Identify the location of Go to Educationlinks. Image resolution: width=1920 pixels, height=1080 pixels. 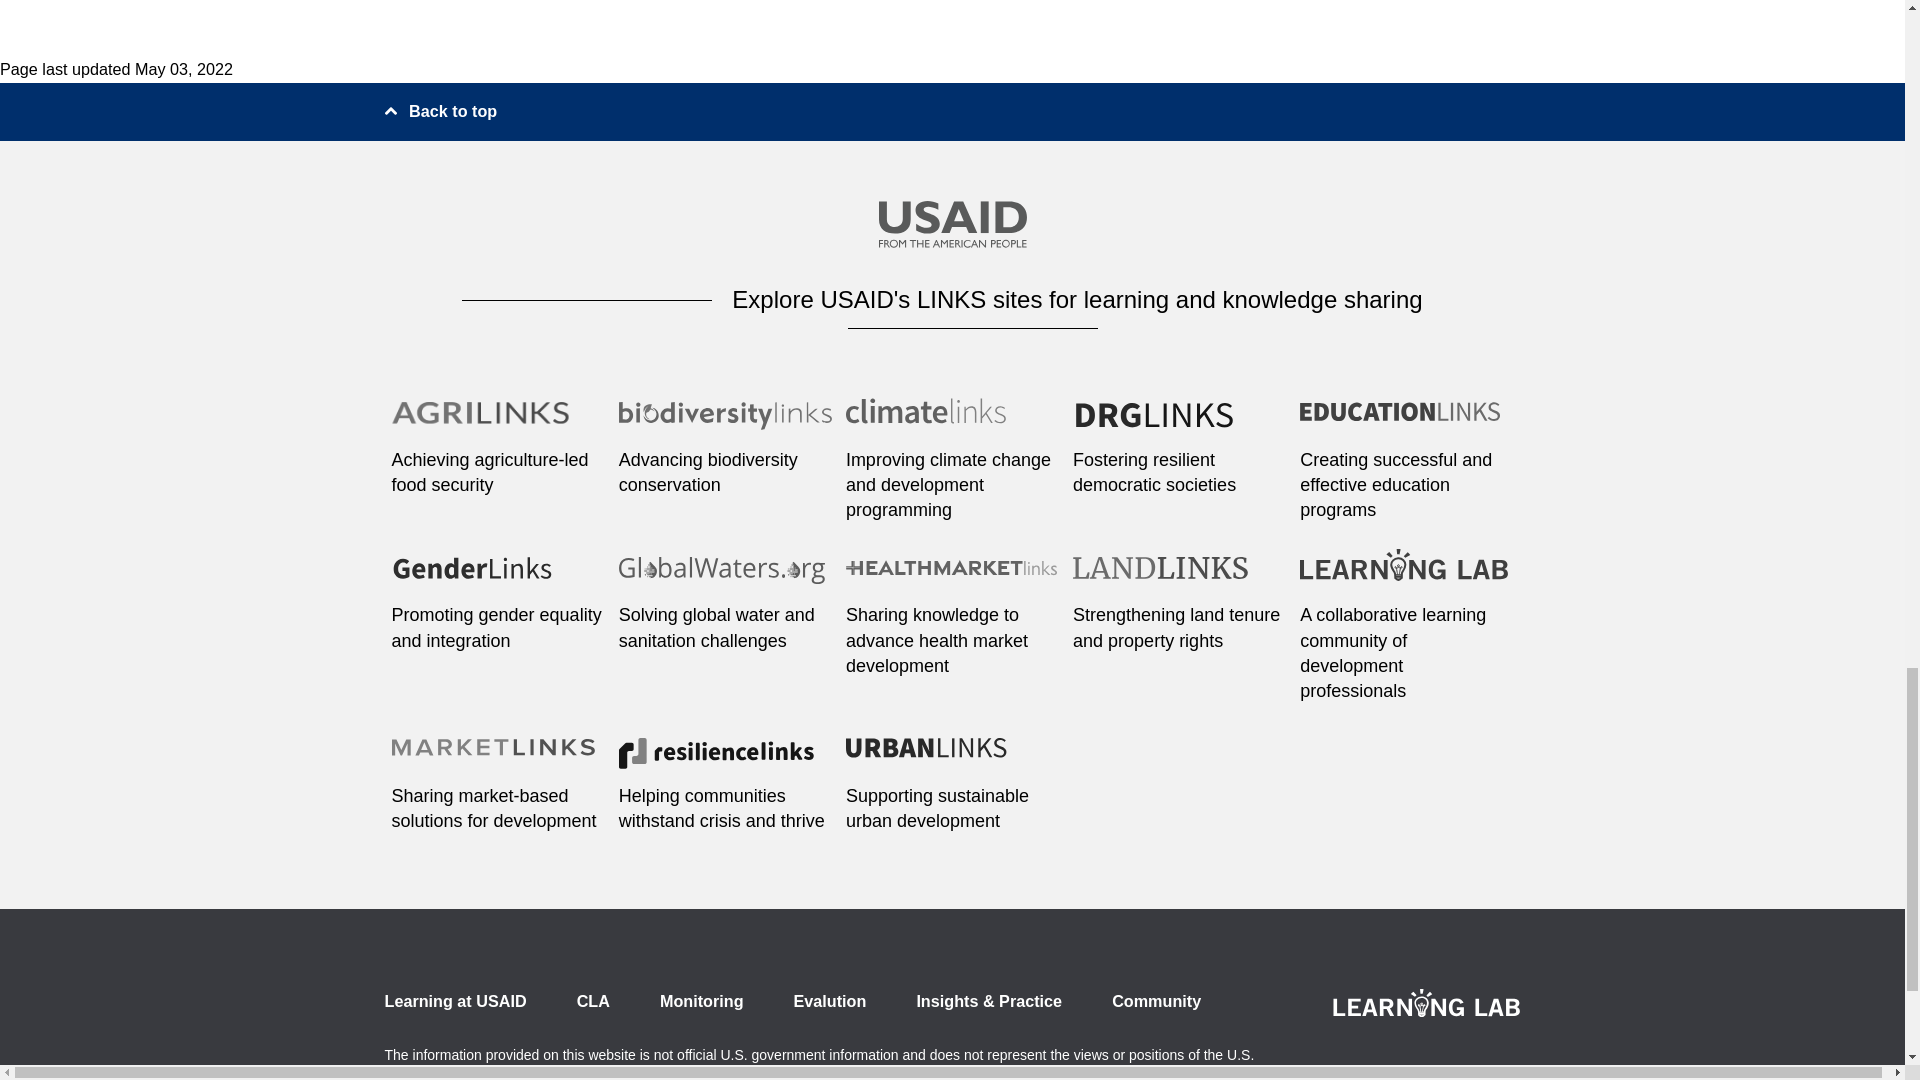
(1406, 424).